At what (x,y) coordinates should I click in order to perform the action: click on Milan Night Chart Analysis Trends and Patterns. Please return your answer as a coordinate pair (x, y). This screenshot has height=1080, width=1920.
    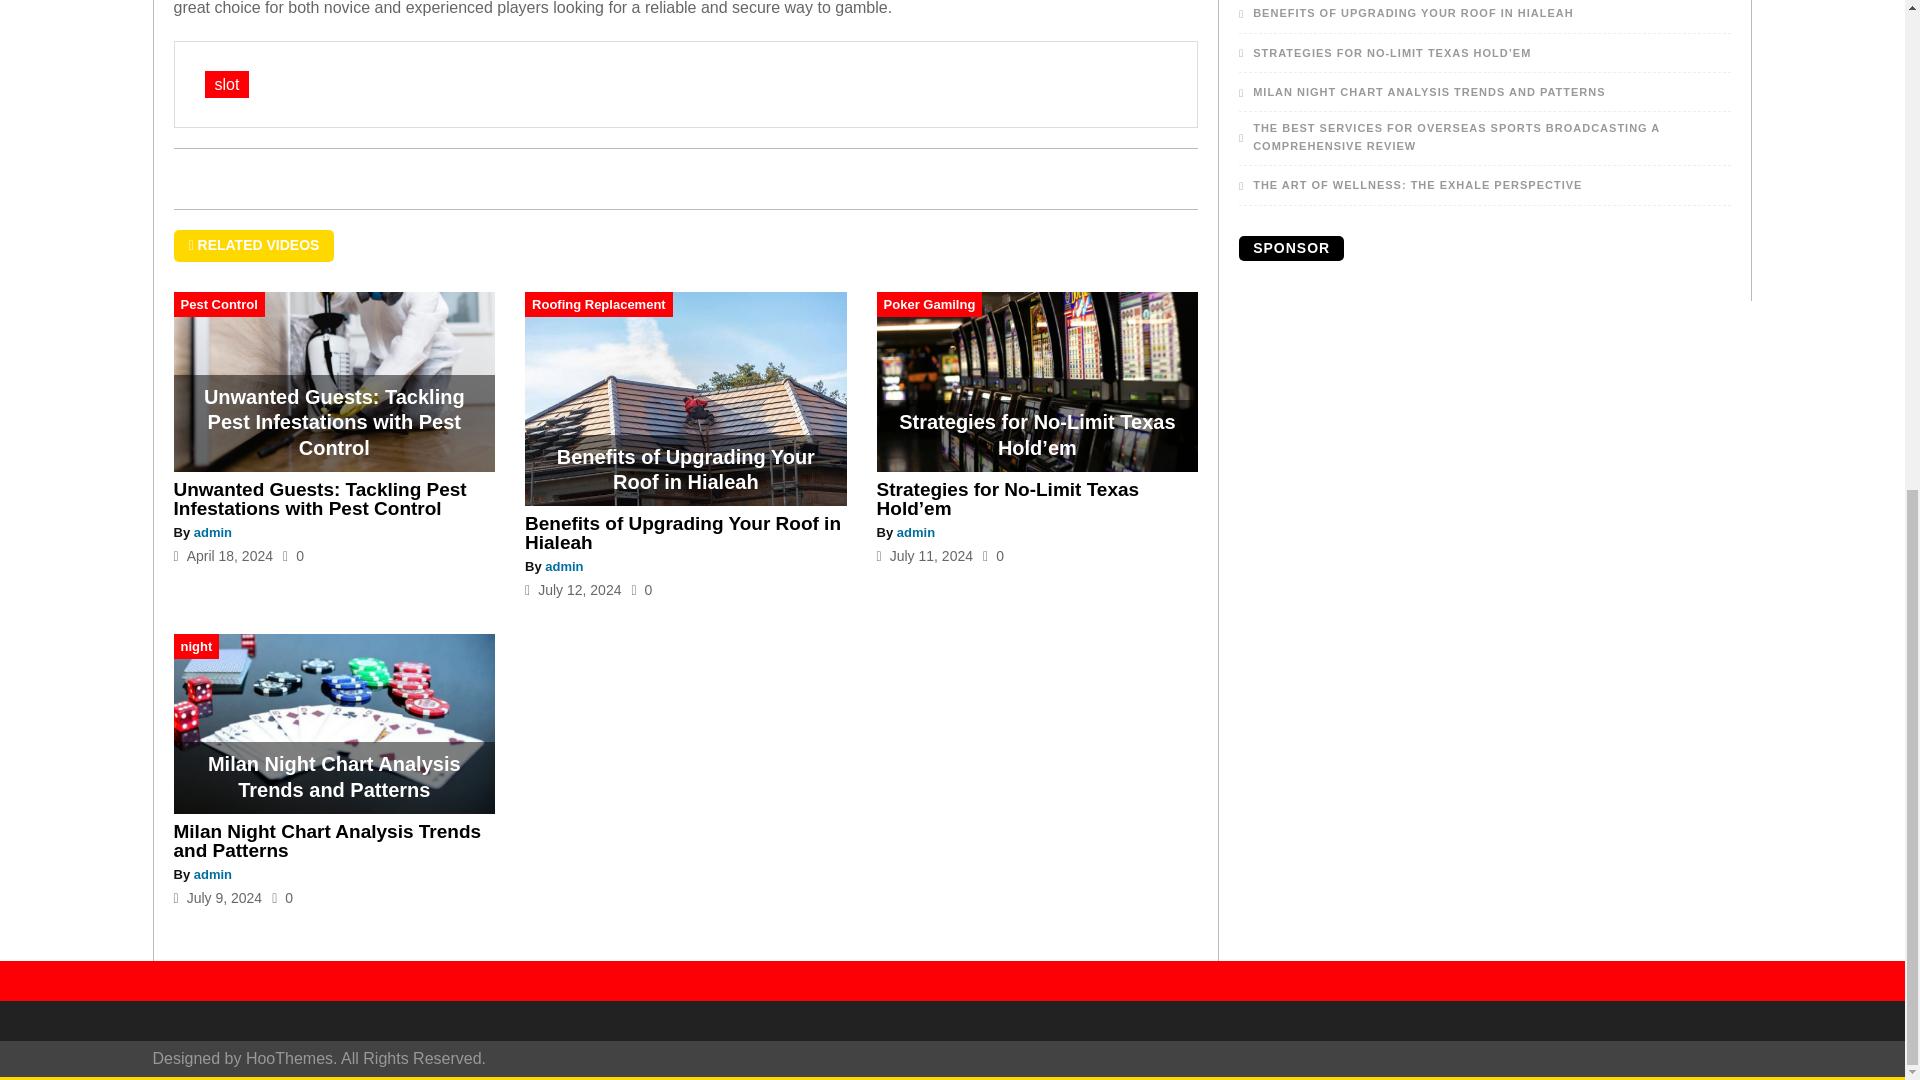
    Looking at the image, I should click on (328, 840).